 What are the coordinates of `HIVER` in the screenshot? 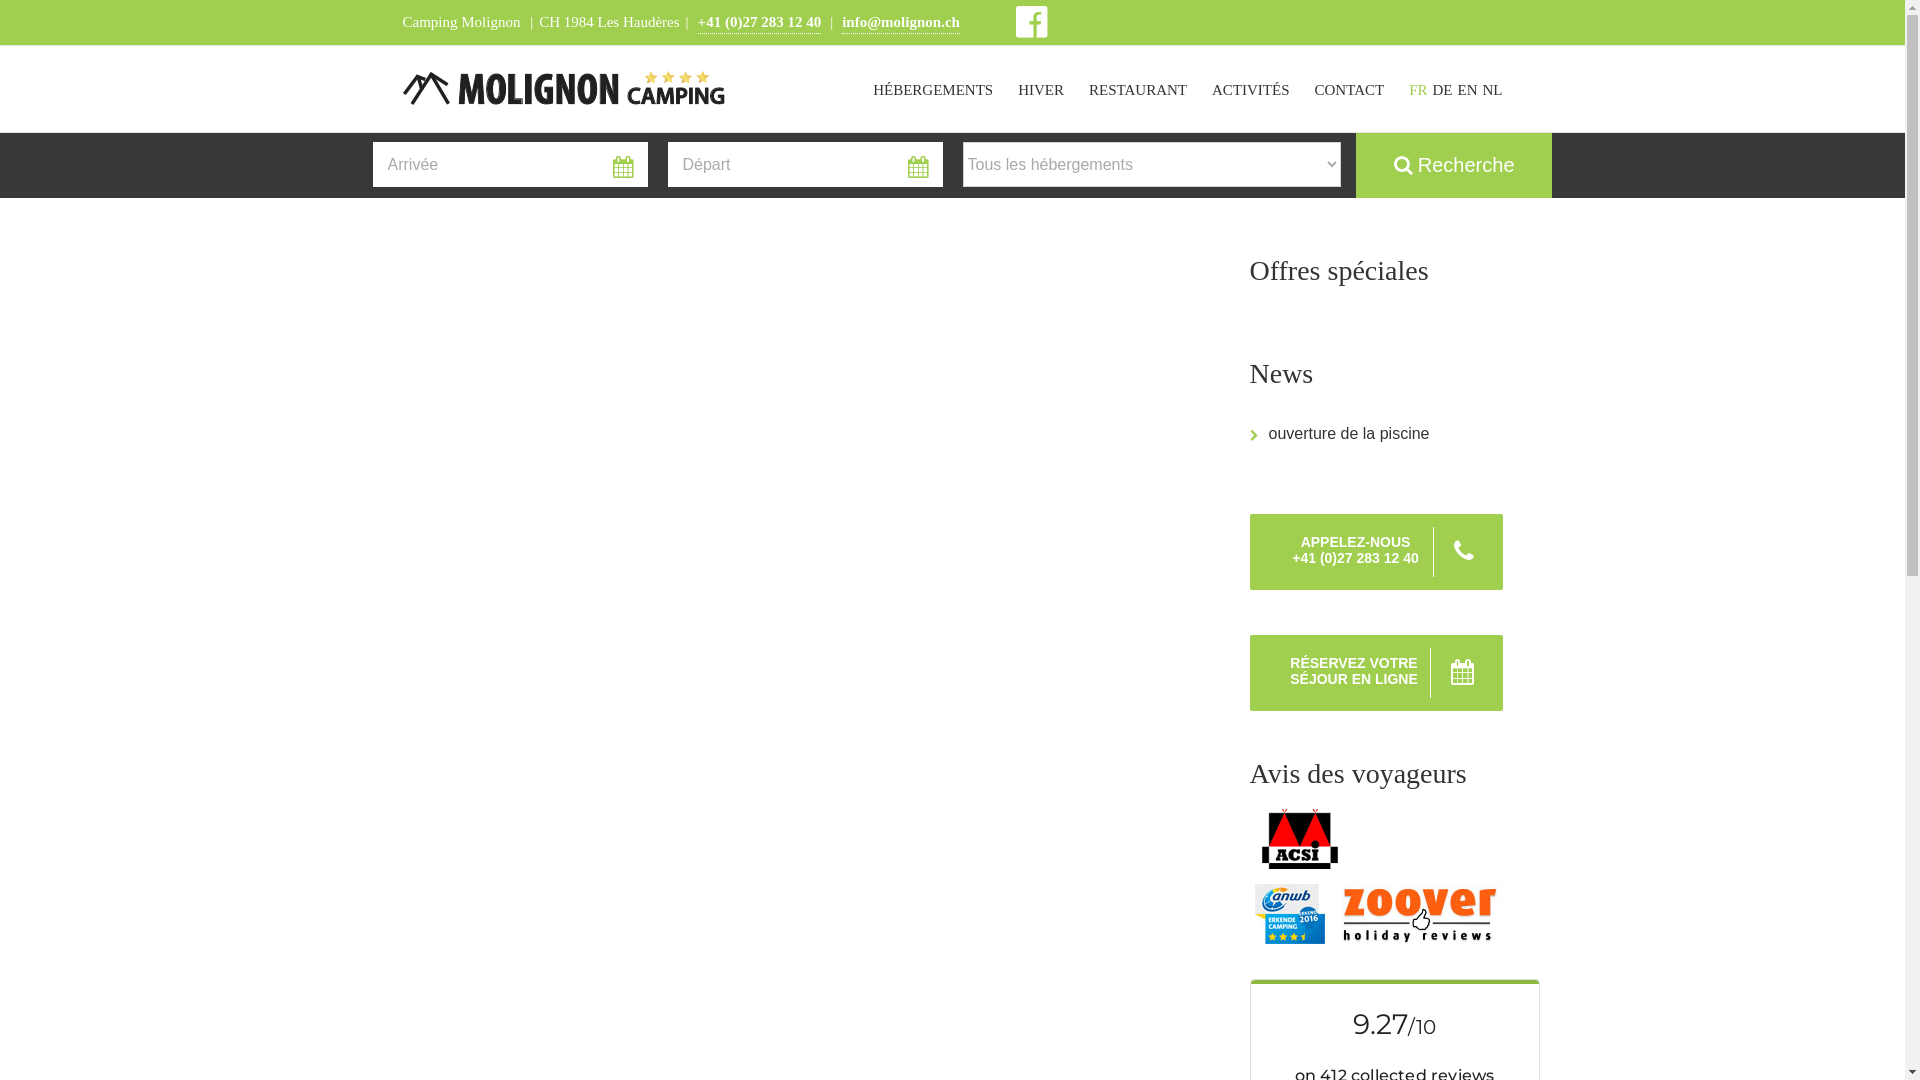 It's located at (1040, 89).